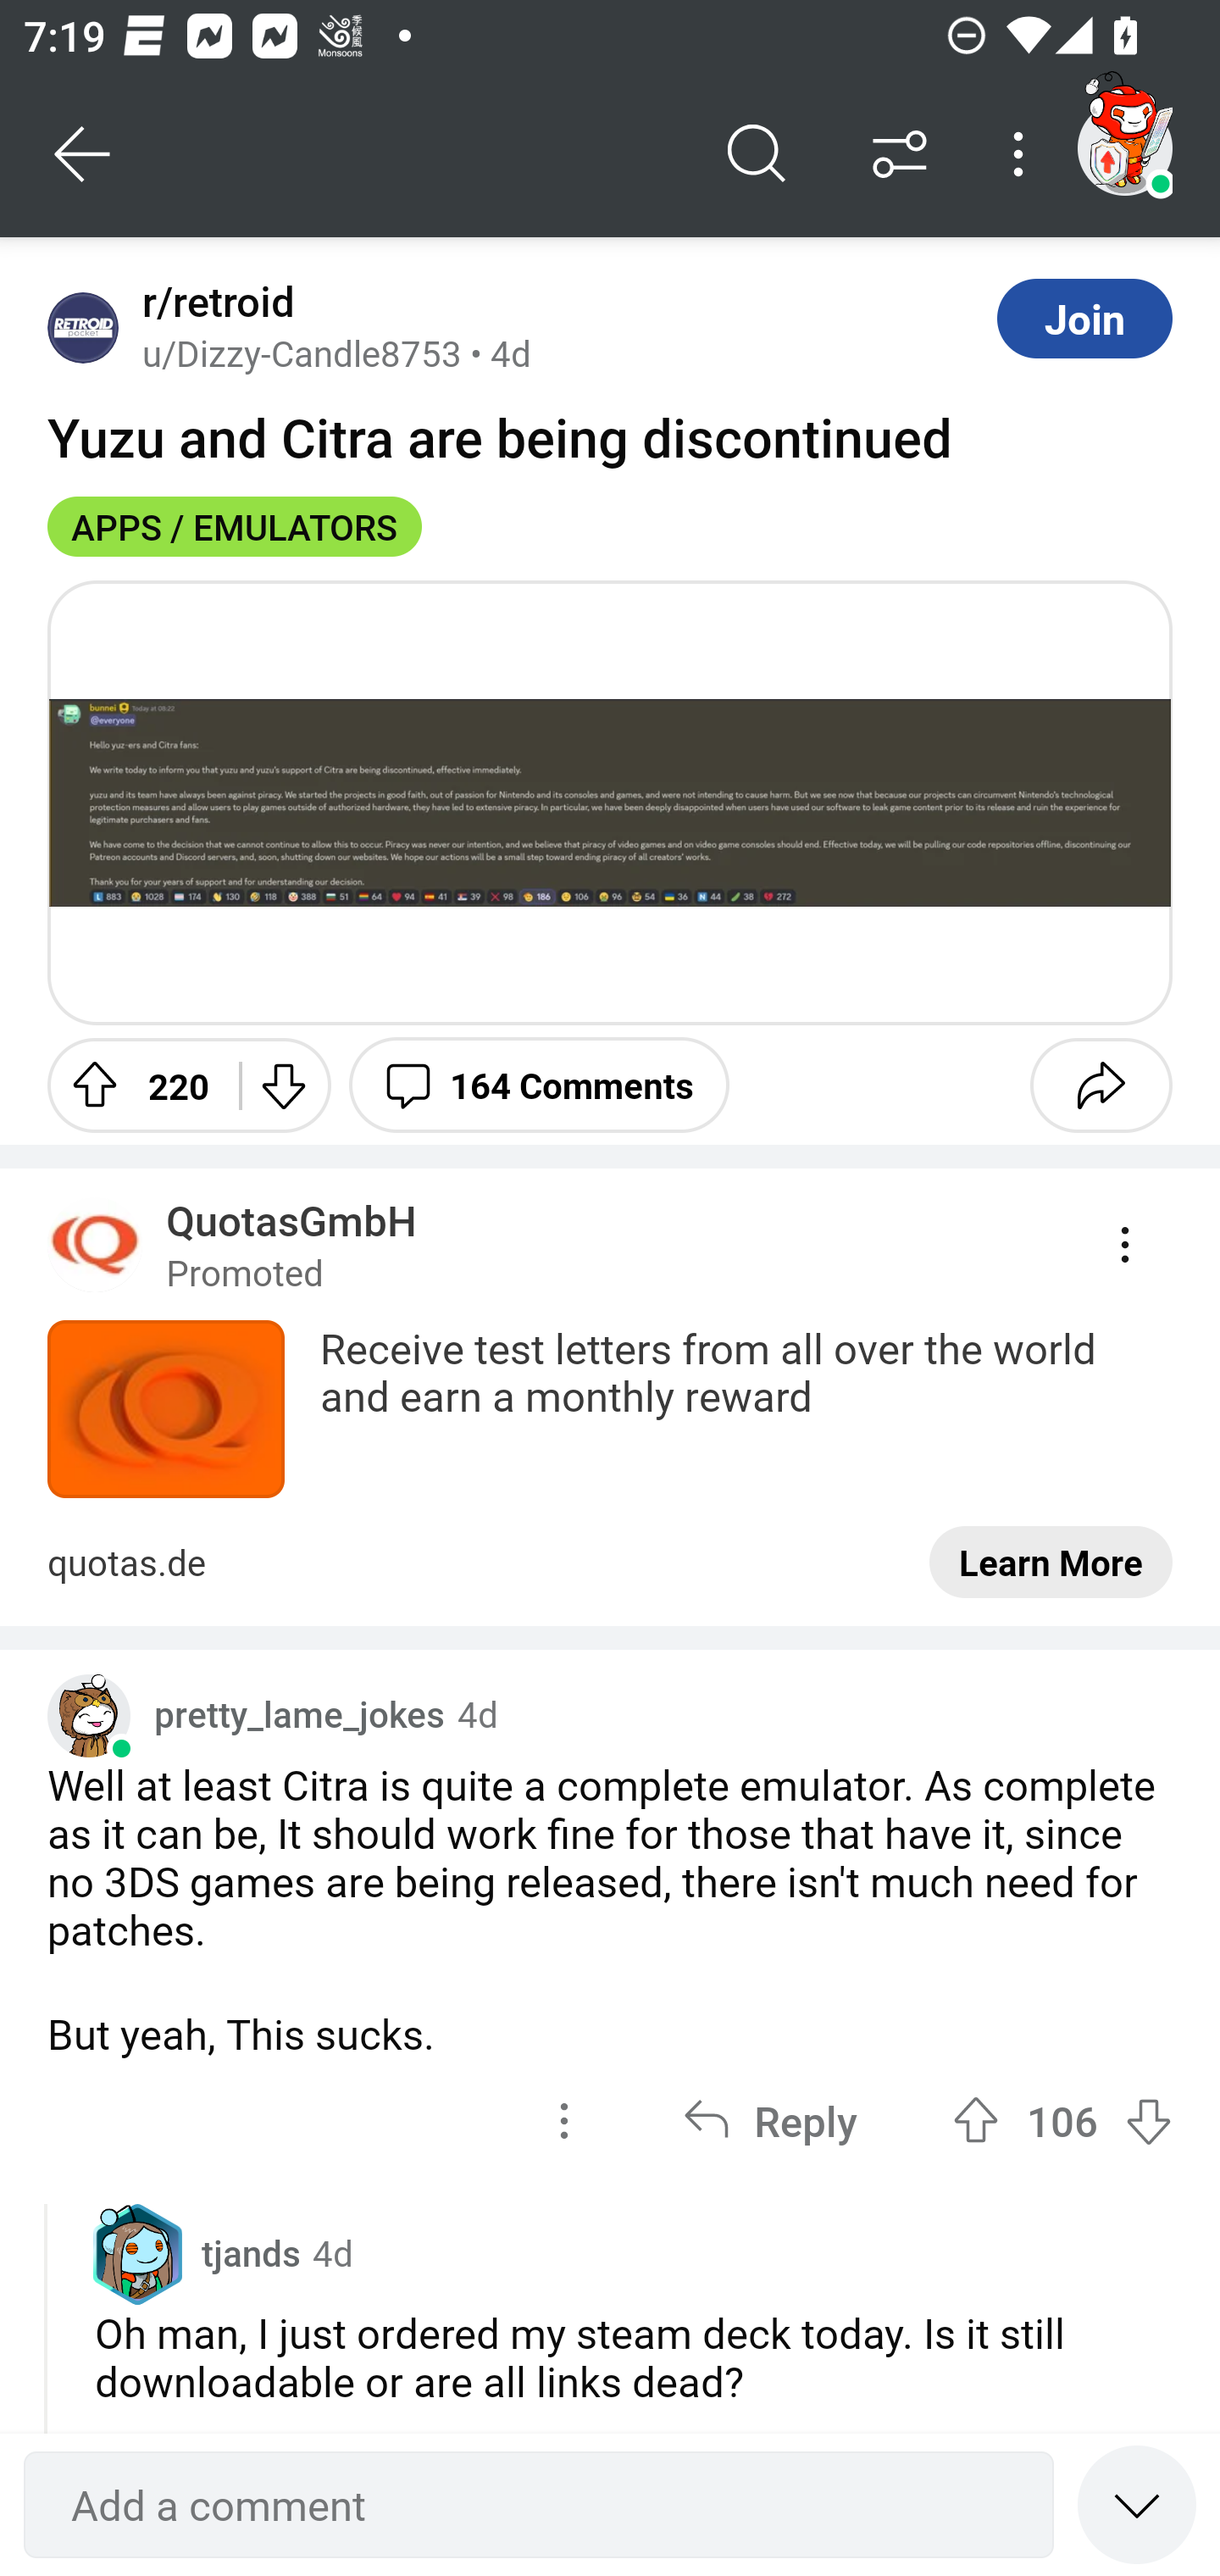 This screenshot has width=1220, height=2576. I want to click on Speed read, so click(1137, 2503).